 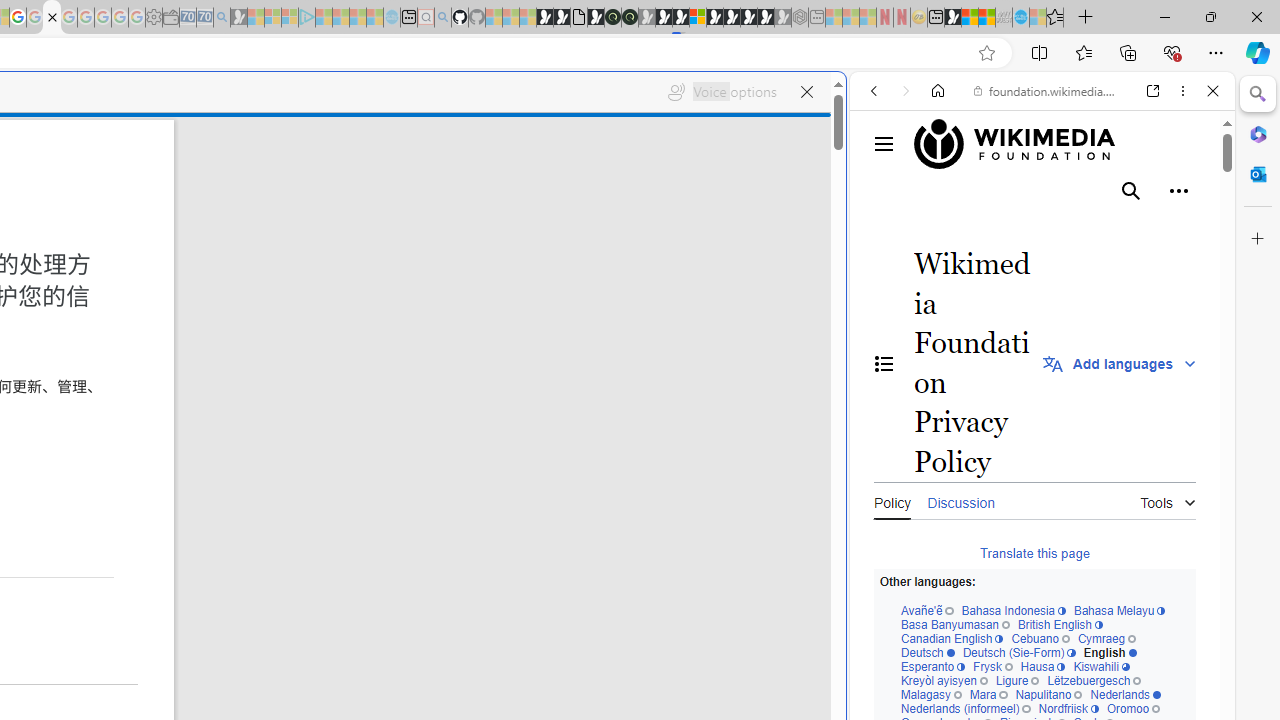 I want to click on Play Zoo Boom in your browser | Games from Microsoft Start, so click(x=562, y=18).